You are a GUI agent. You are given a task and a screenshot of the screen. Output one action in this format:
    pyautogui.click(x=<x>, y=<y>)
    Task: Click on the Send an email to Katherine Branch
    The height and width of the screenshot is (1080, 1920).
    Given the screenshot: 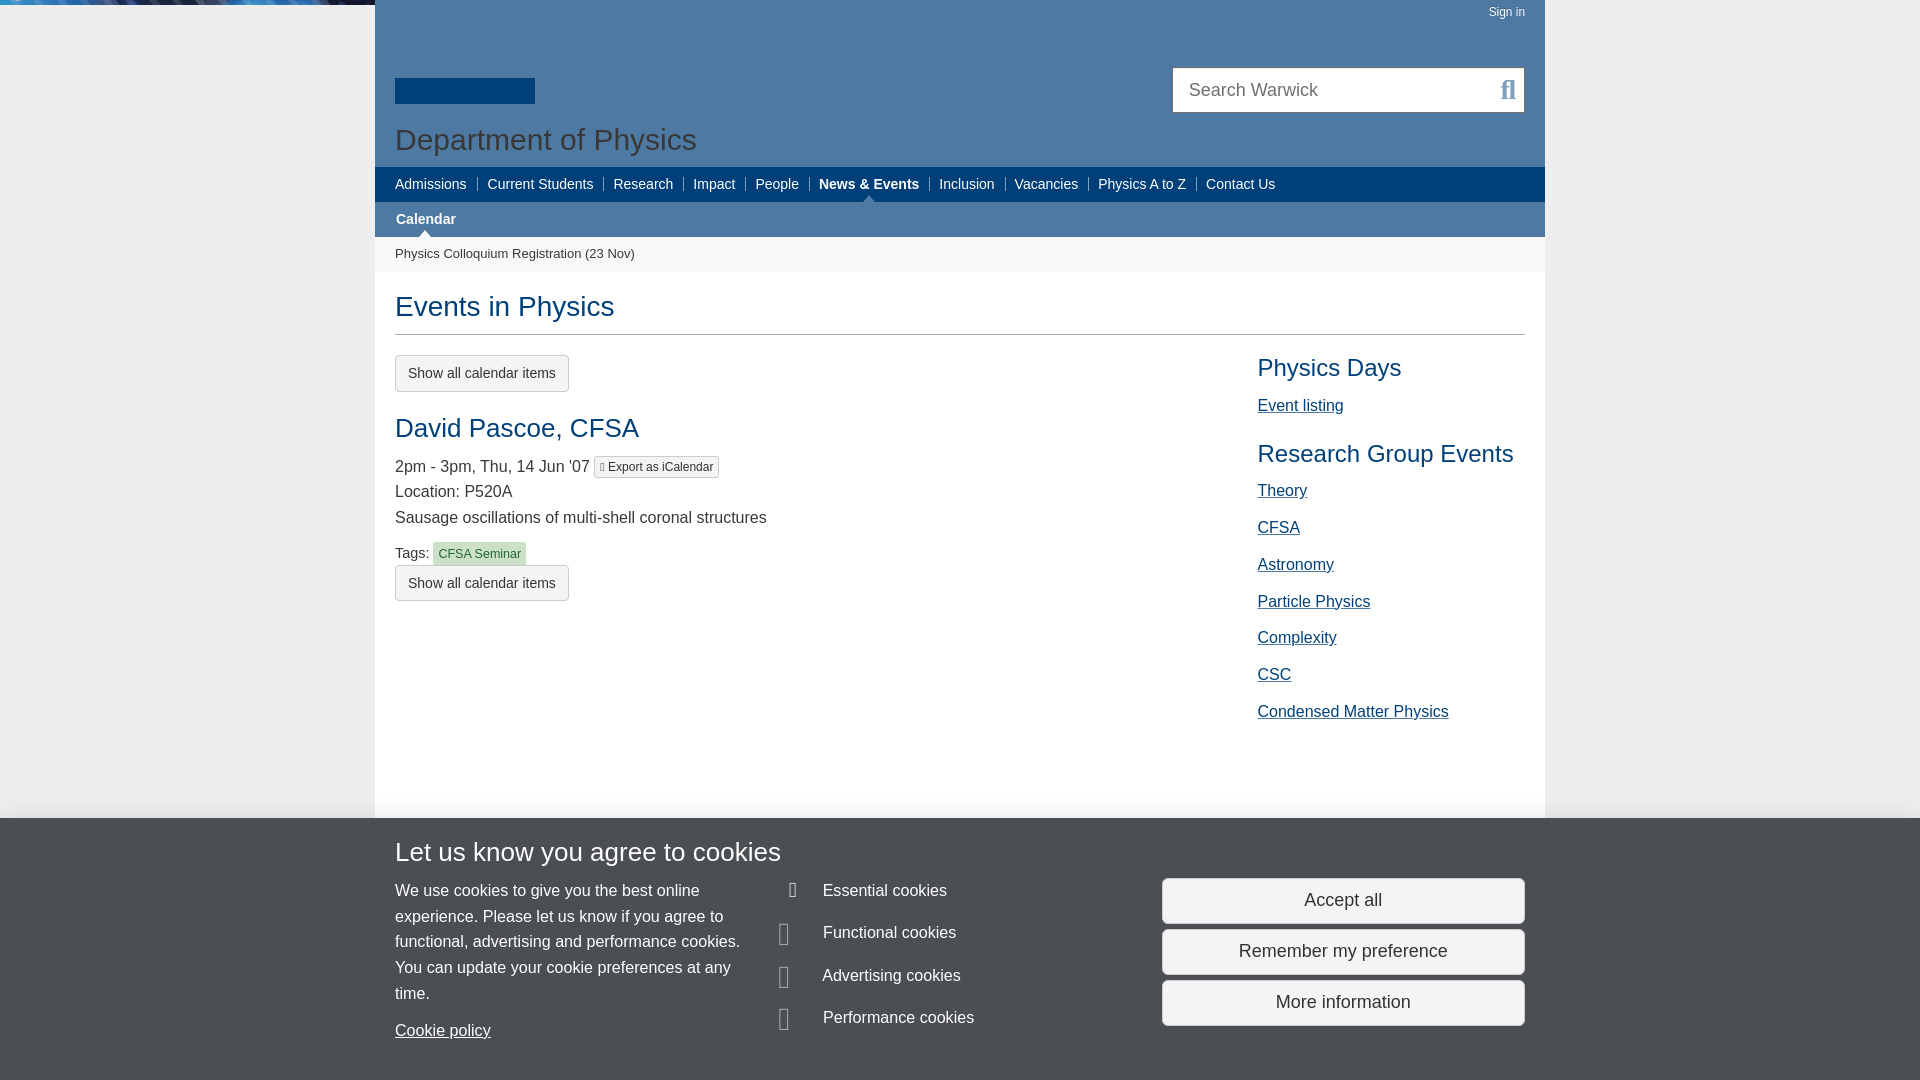 What is the action you would take?
    pyautogui.click(x=516, y=992)
    